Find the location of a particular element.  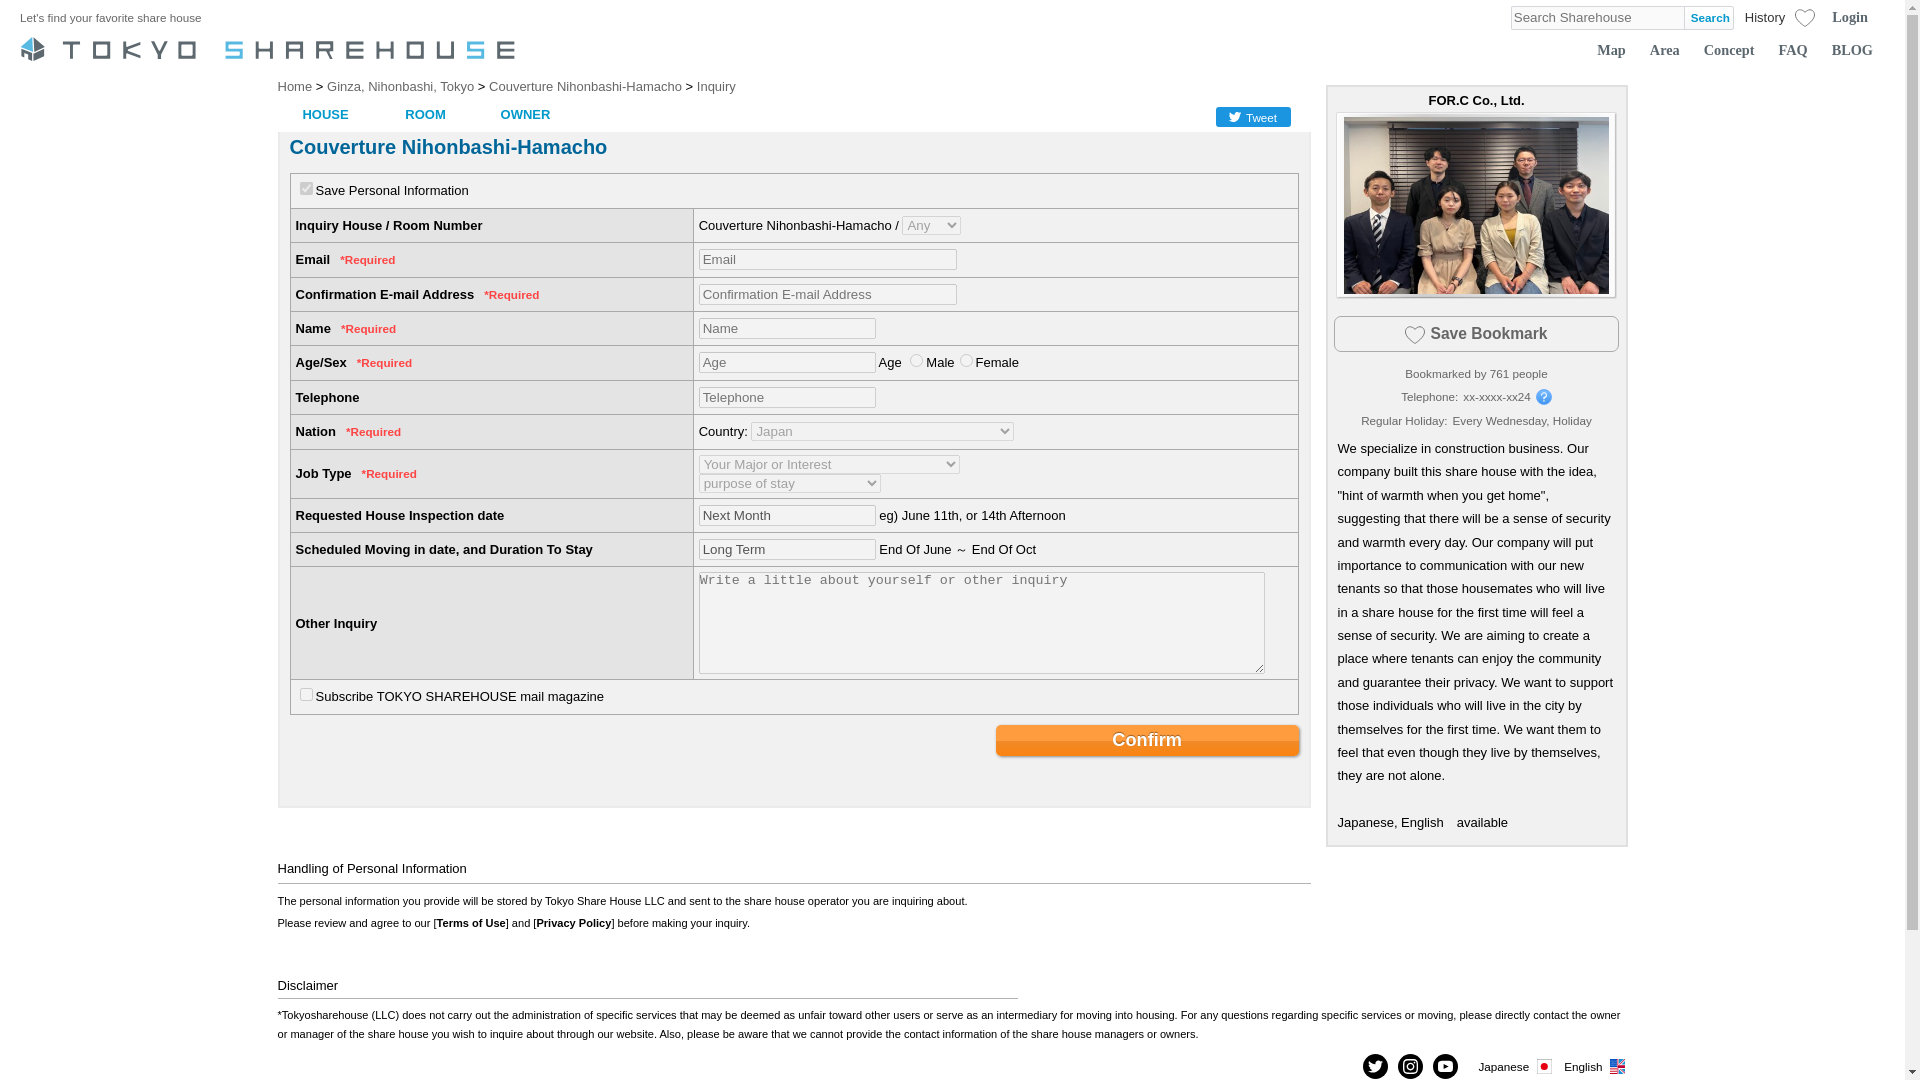

Japanese is located at coordinates (1516, 1066).